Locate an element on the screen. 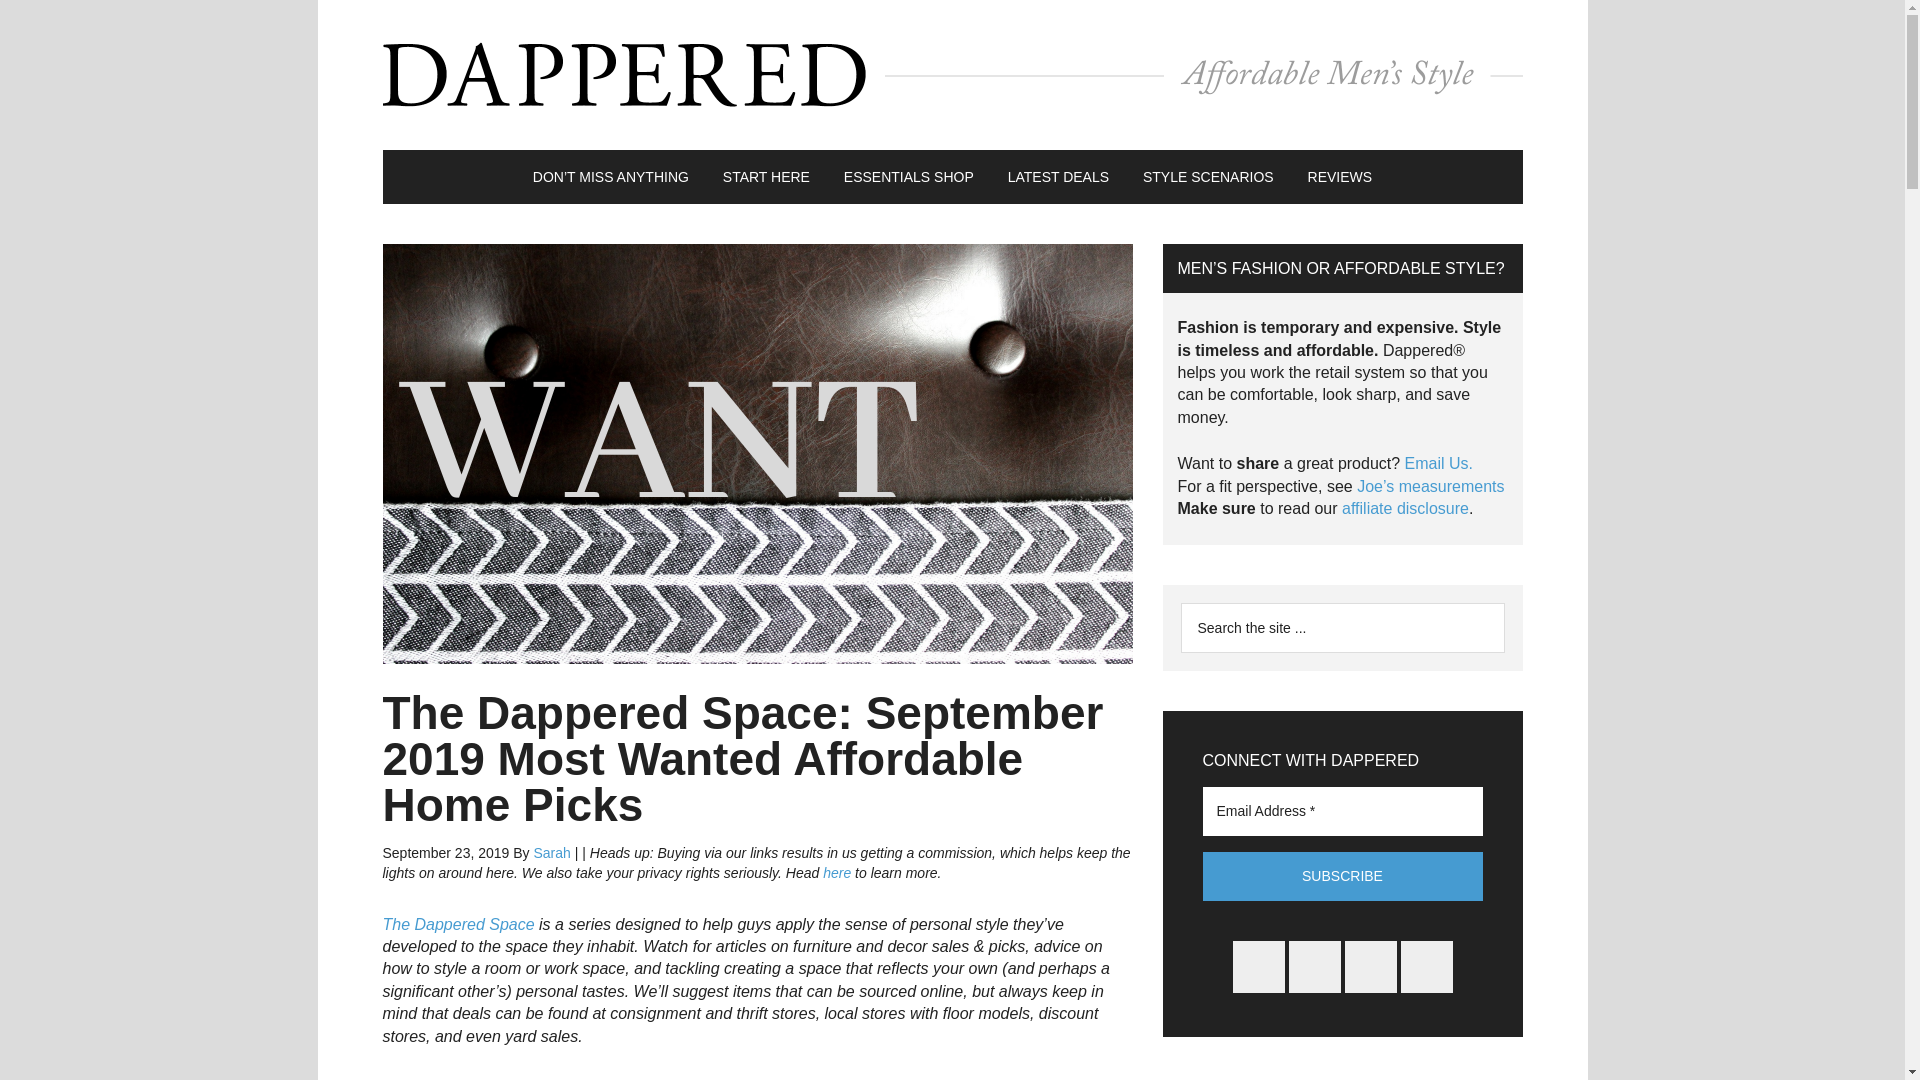  START HERE is located at coordinates (766, 177).